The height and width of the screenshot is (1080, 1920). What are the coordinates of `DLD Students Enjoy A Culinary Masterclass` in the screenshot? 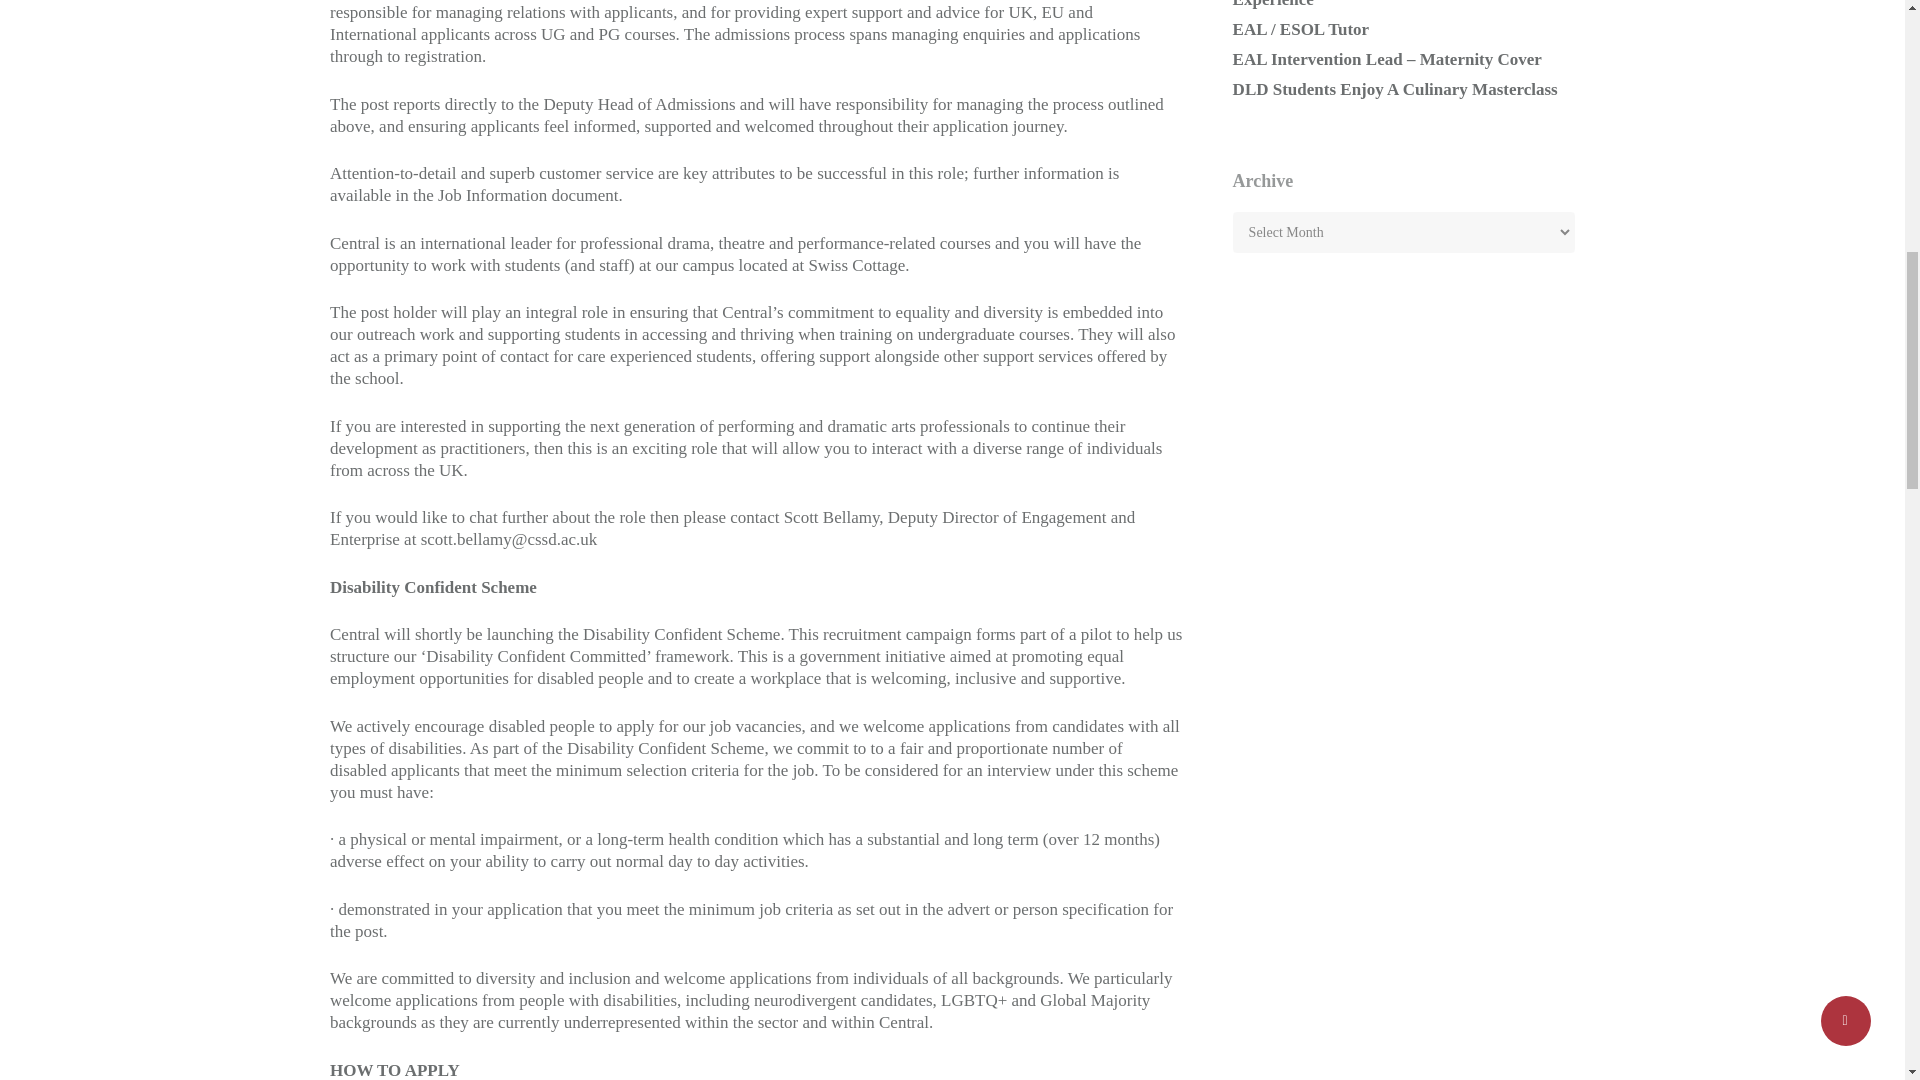 It's located at (1403, 90).